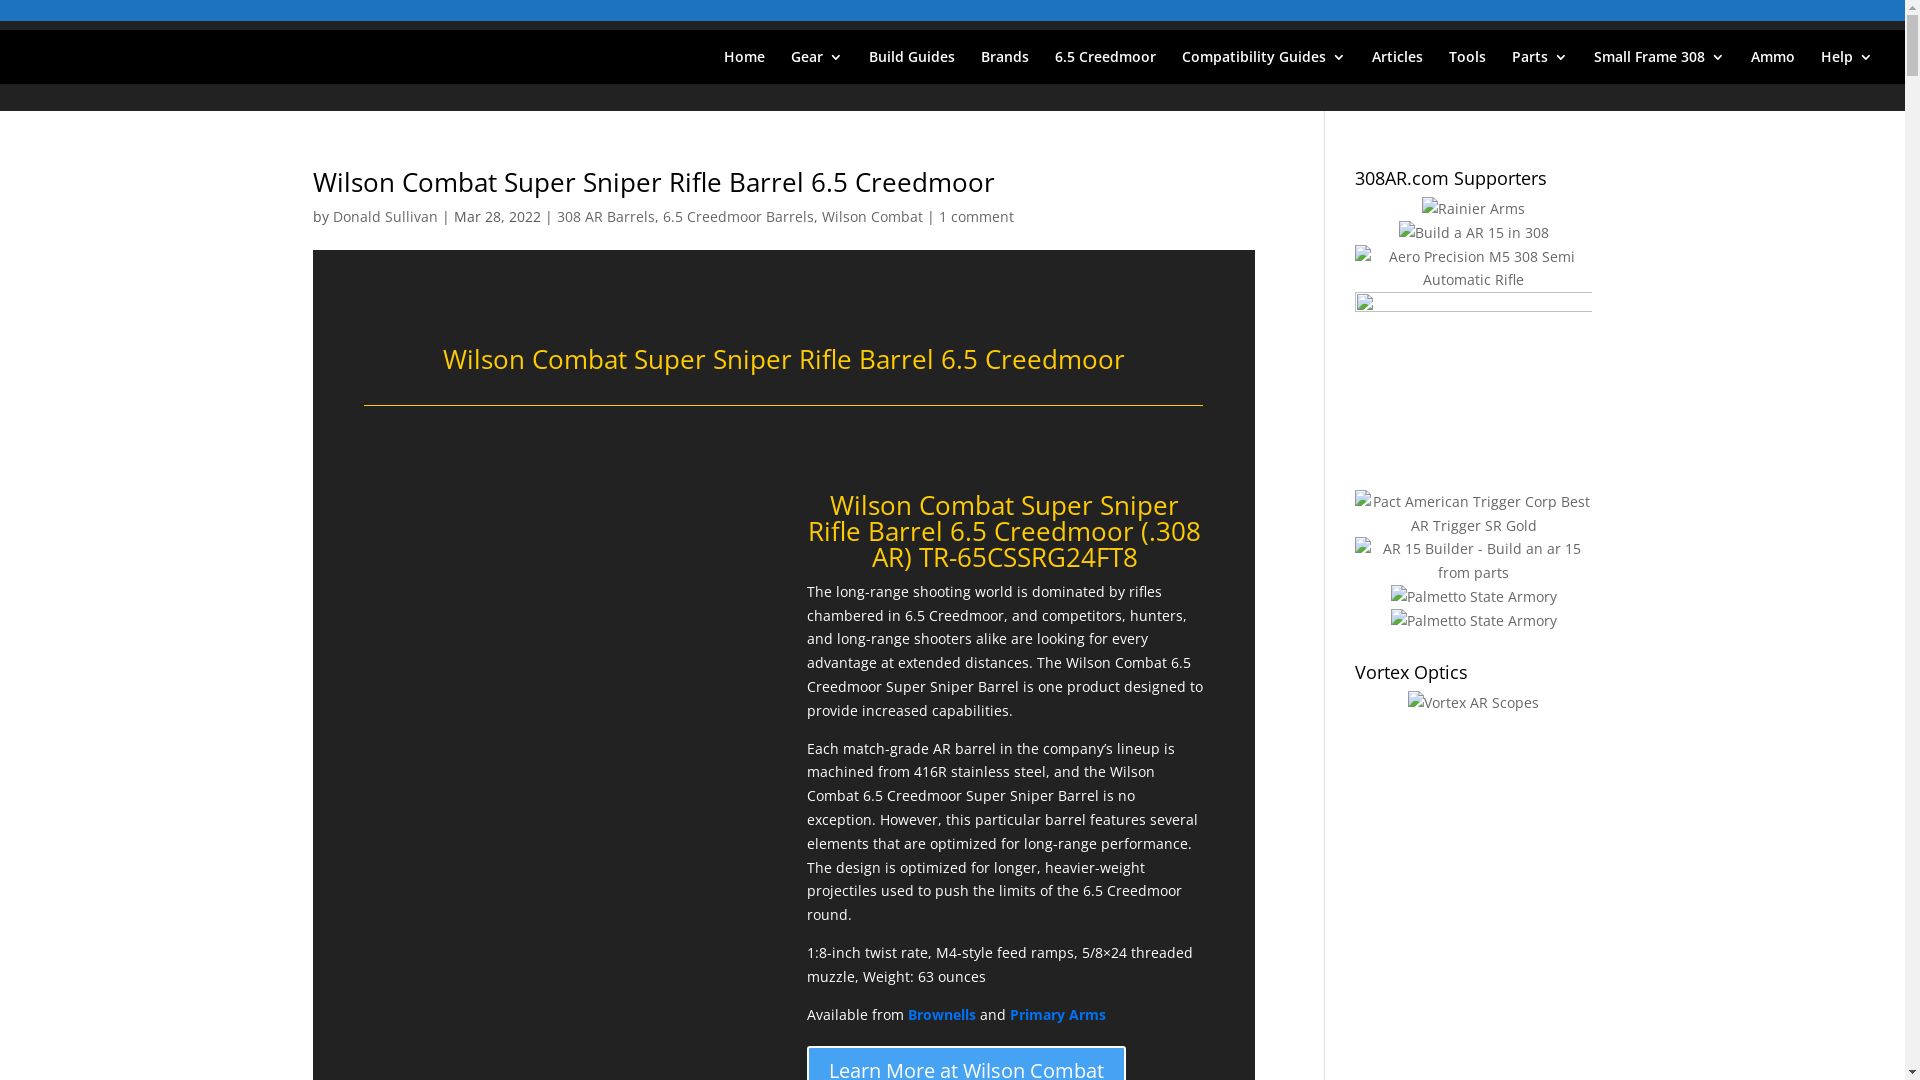 The width and height of the screenshot is (1920, 1080). What do you see at coordinates (738, 216) in the screenshot?
I see `6.5 Creedmoor Barrels` at bounding box center [738, 216].